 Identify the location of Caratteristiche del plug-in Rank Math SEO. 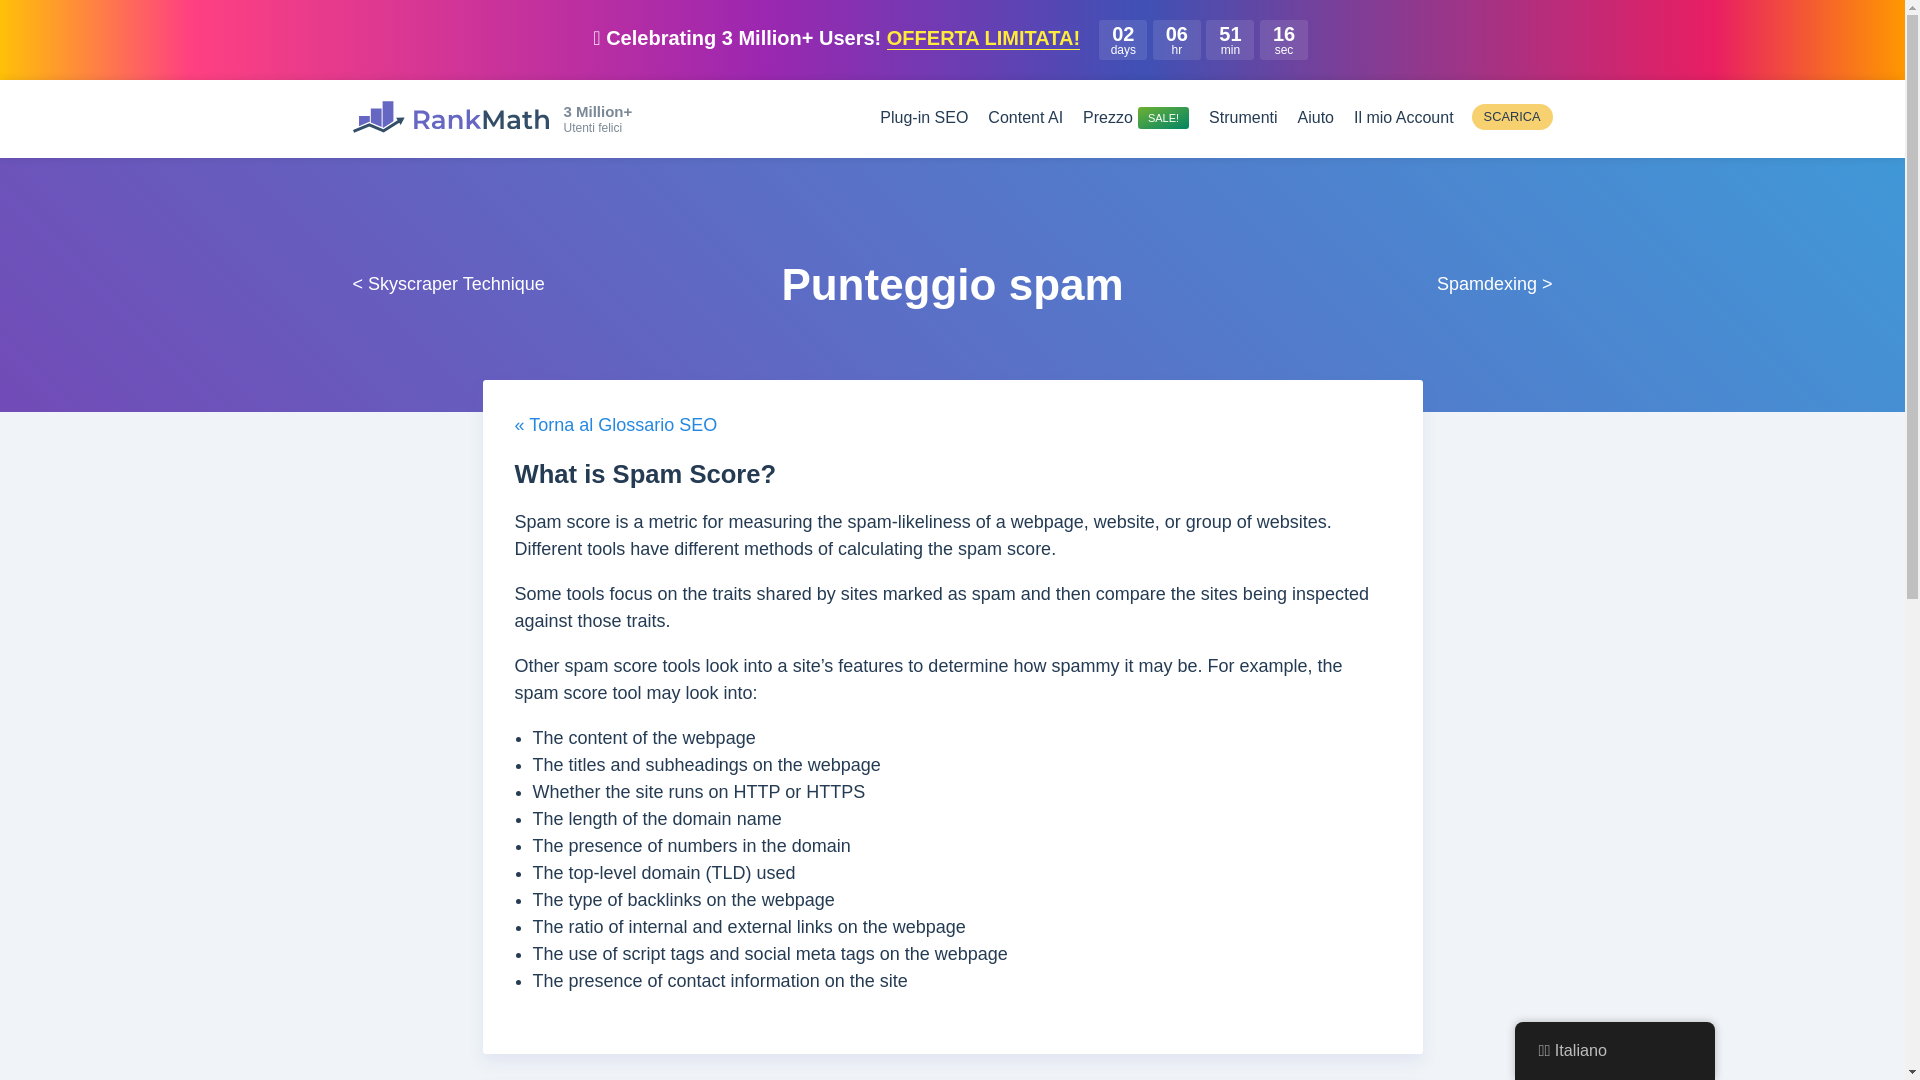
(923, 117).